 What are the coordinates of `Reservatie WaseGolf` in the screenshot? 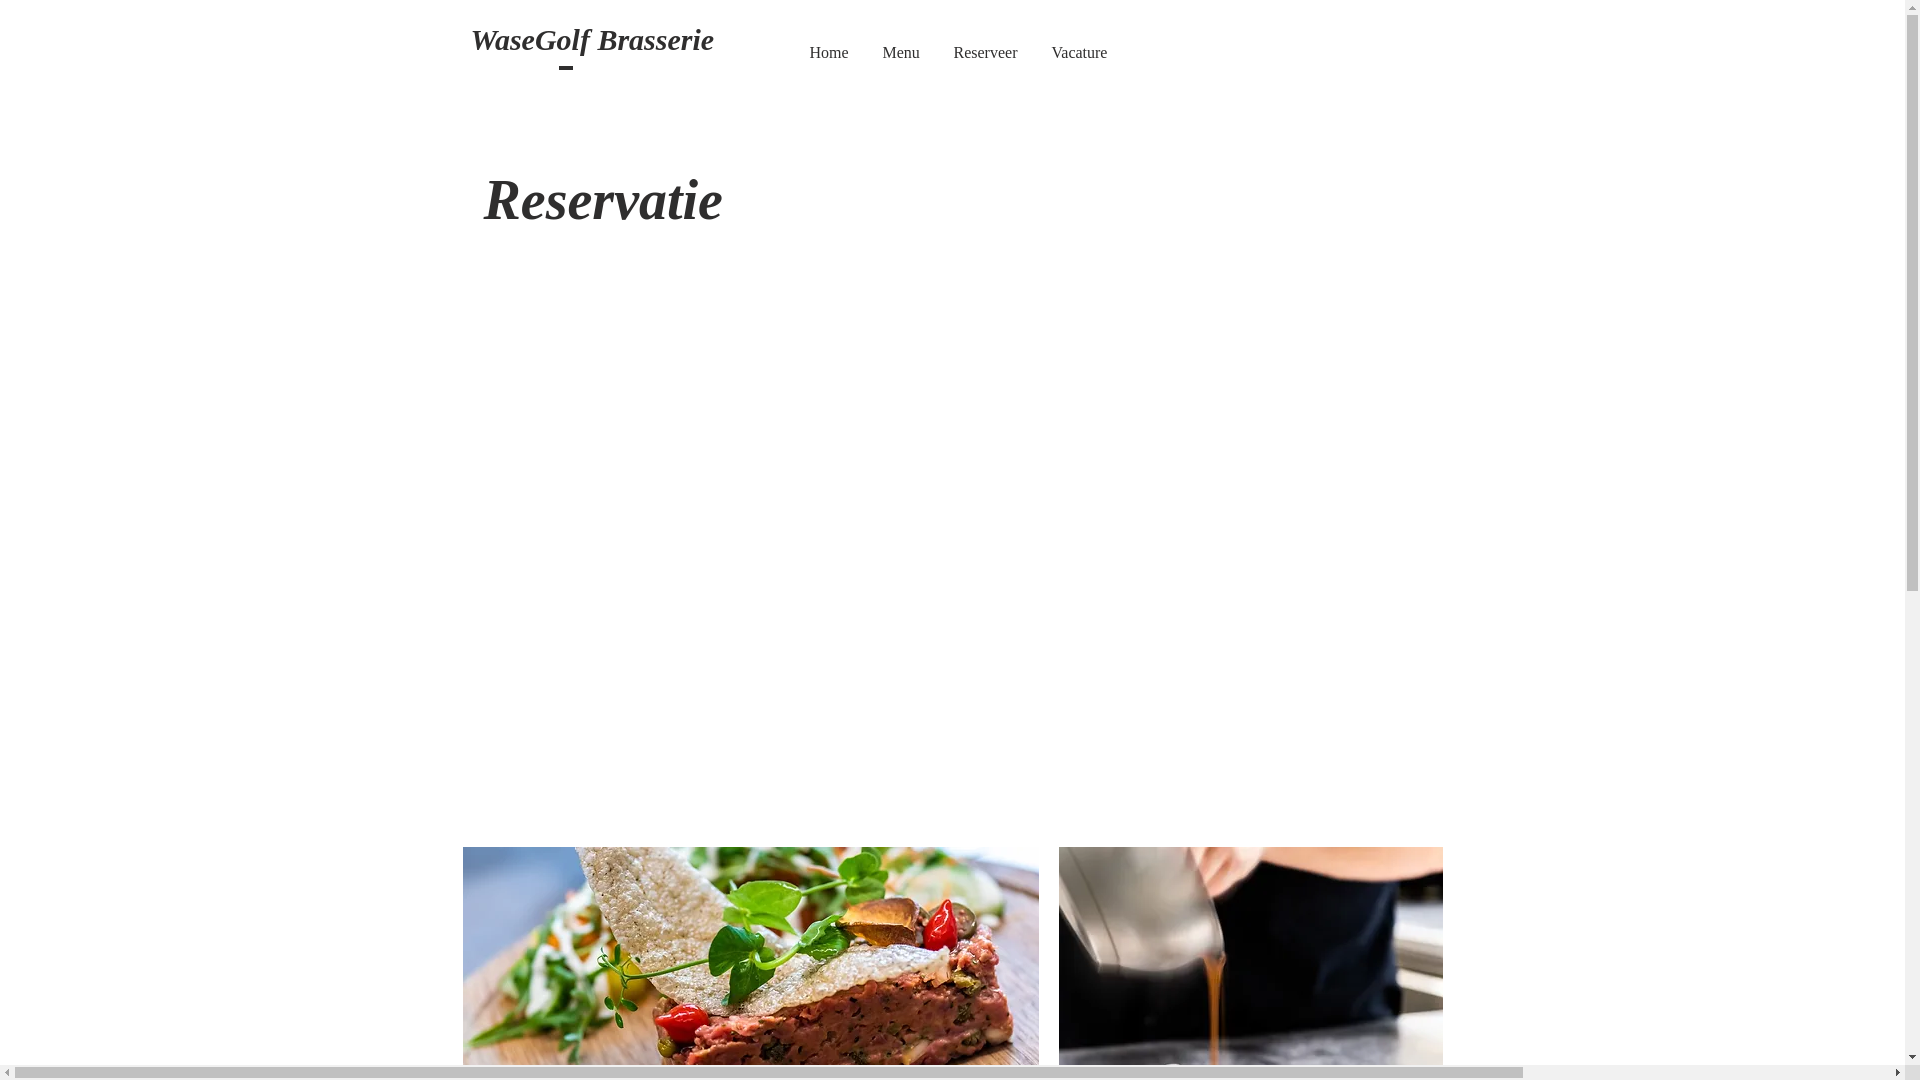 It's located at (951, 532).